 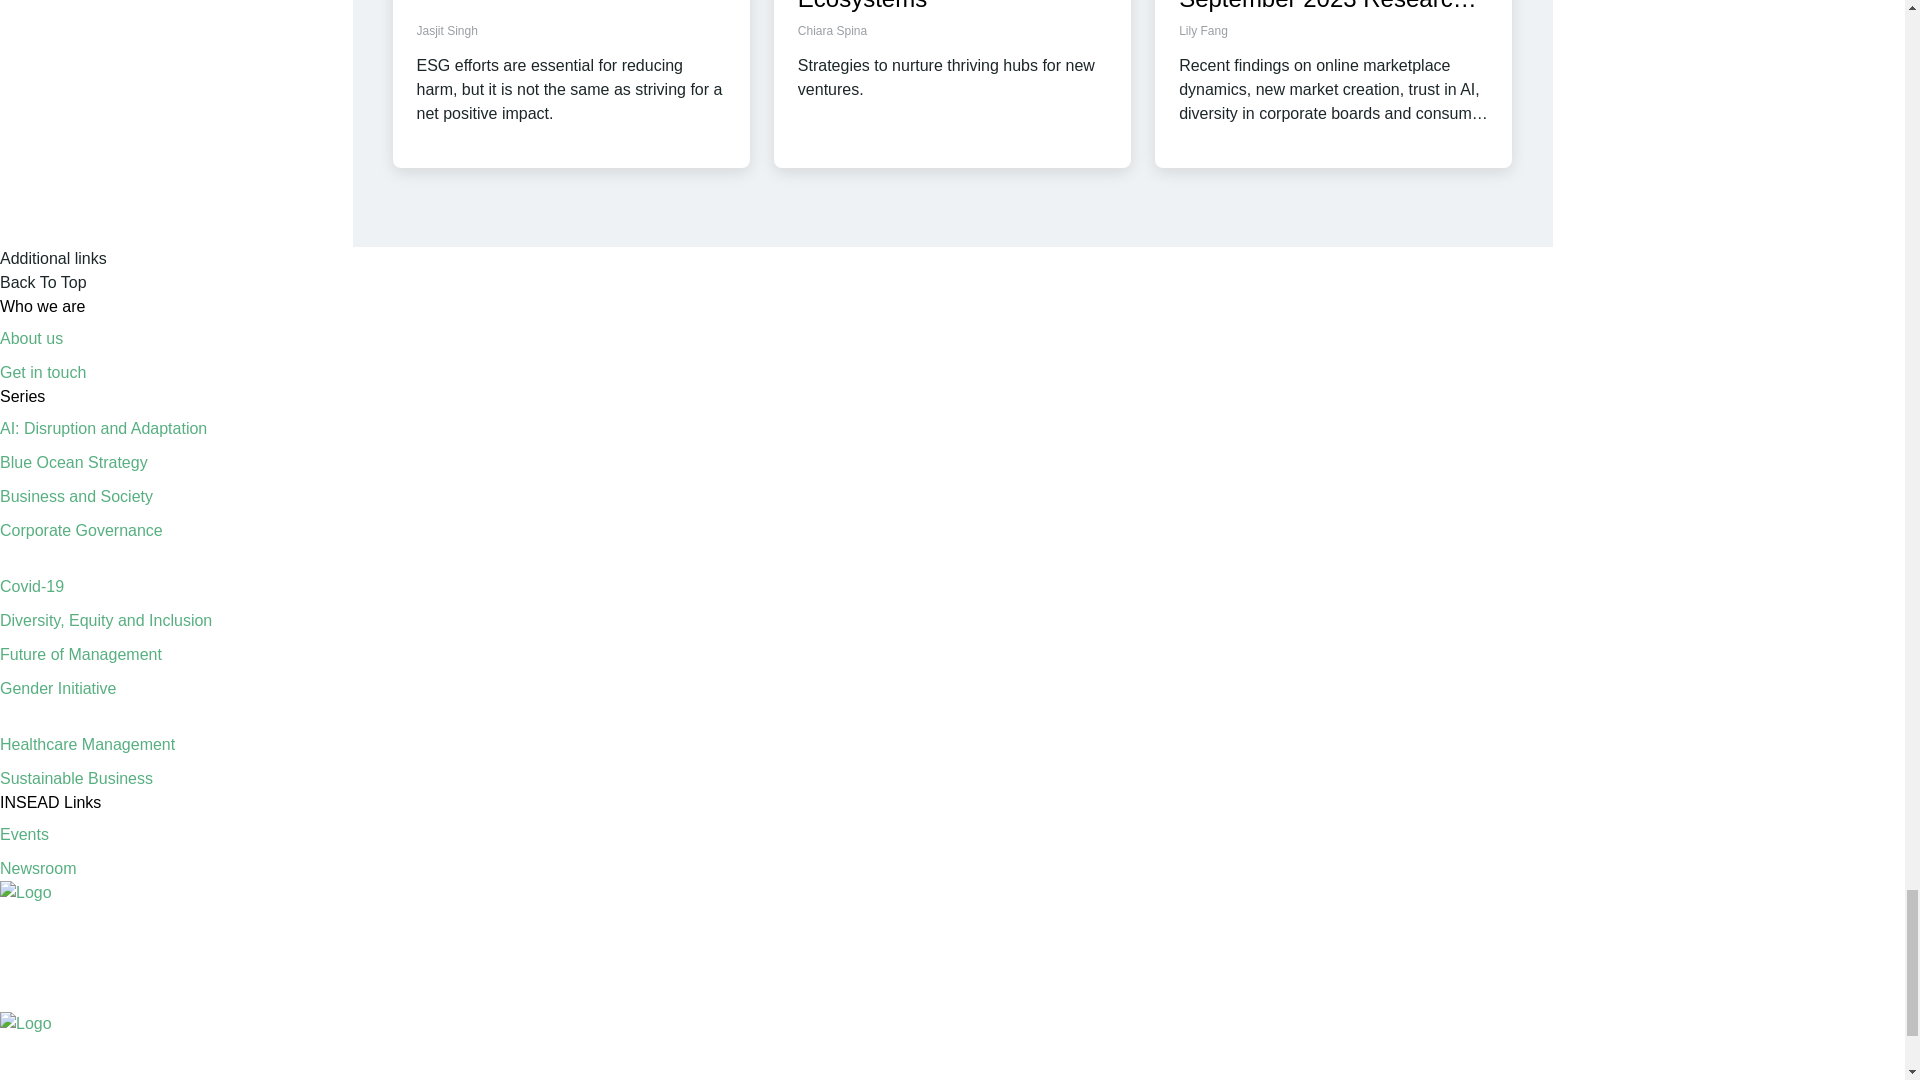 What do you see at coordinates (1528, 989) in the screenshot?
I see `RSS` at bounding box center [1528, 989].